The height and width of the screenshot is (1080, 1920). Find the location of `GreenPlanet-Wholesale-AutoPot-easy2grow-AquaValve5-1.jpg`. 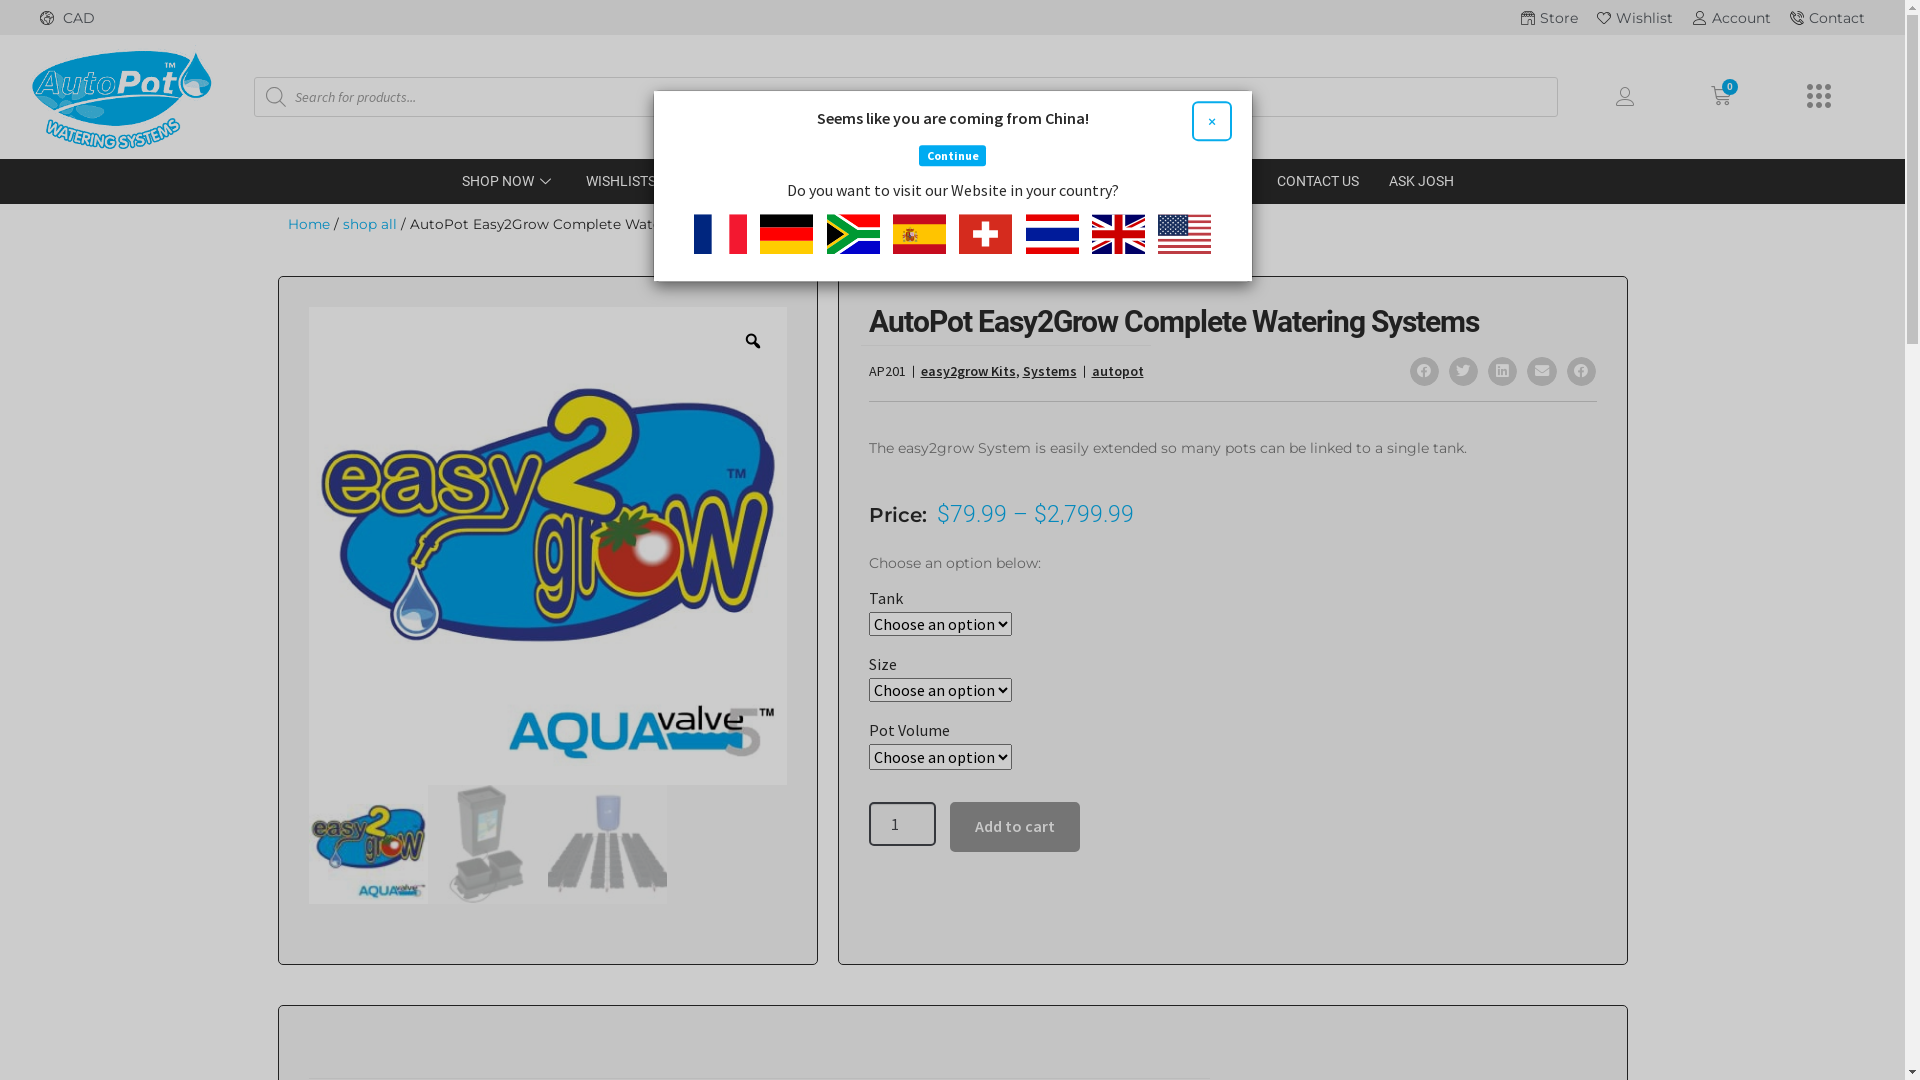

GreenPlanet-Wholesale-AutoPot-easy2grow-AquaValve5-1.jpg is located at coordinates (547, 546).